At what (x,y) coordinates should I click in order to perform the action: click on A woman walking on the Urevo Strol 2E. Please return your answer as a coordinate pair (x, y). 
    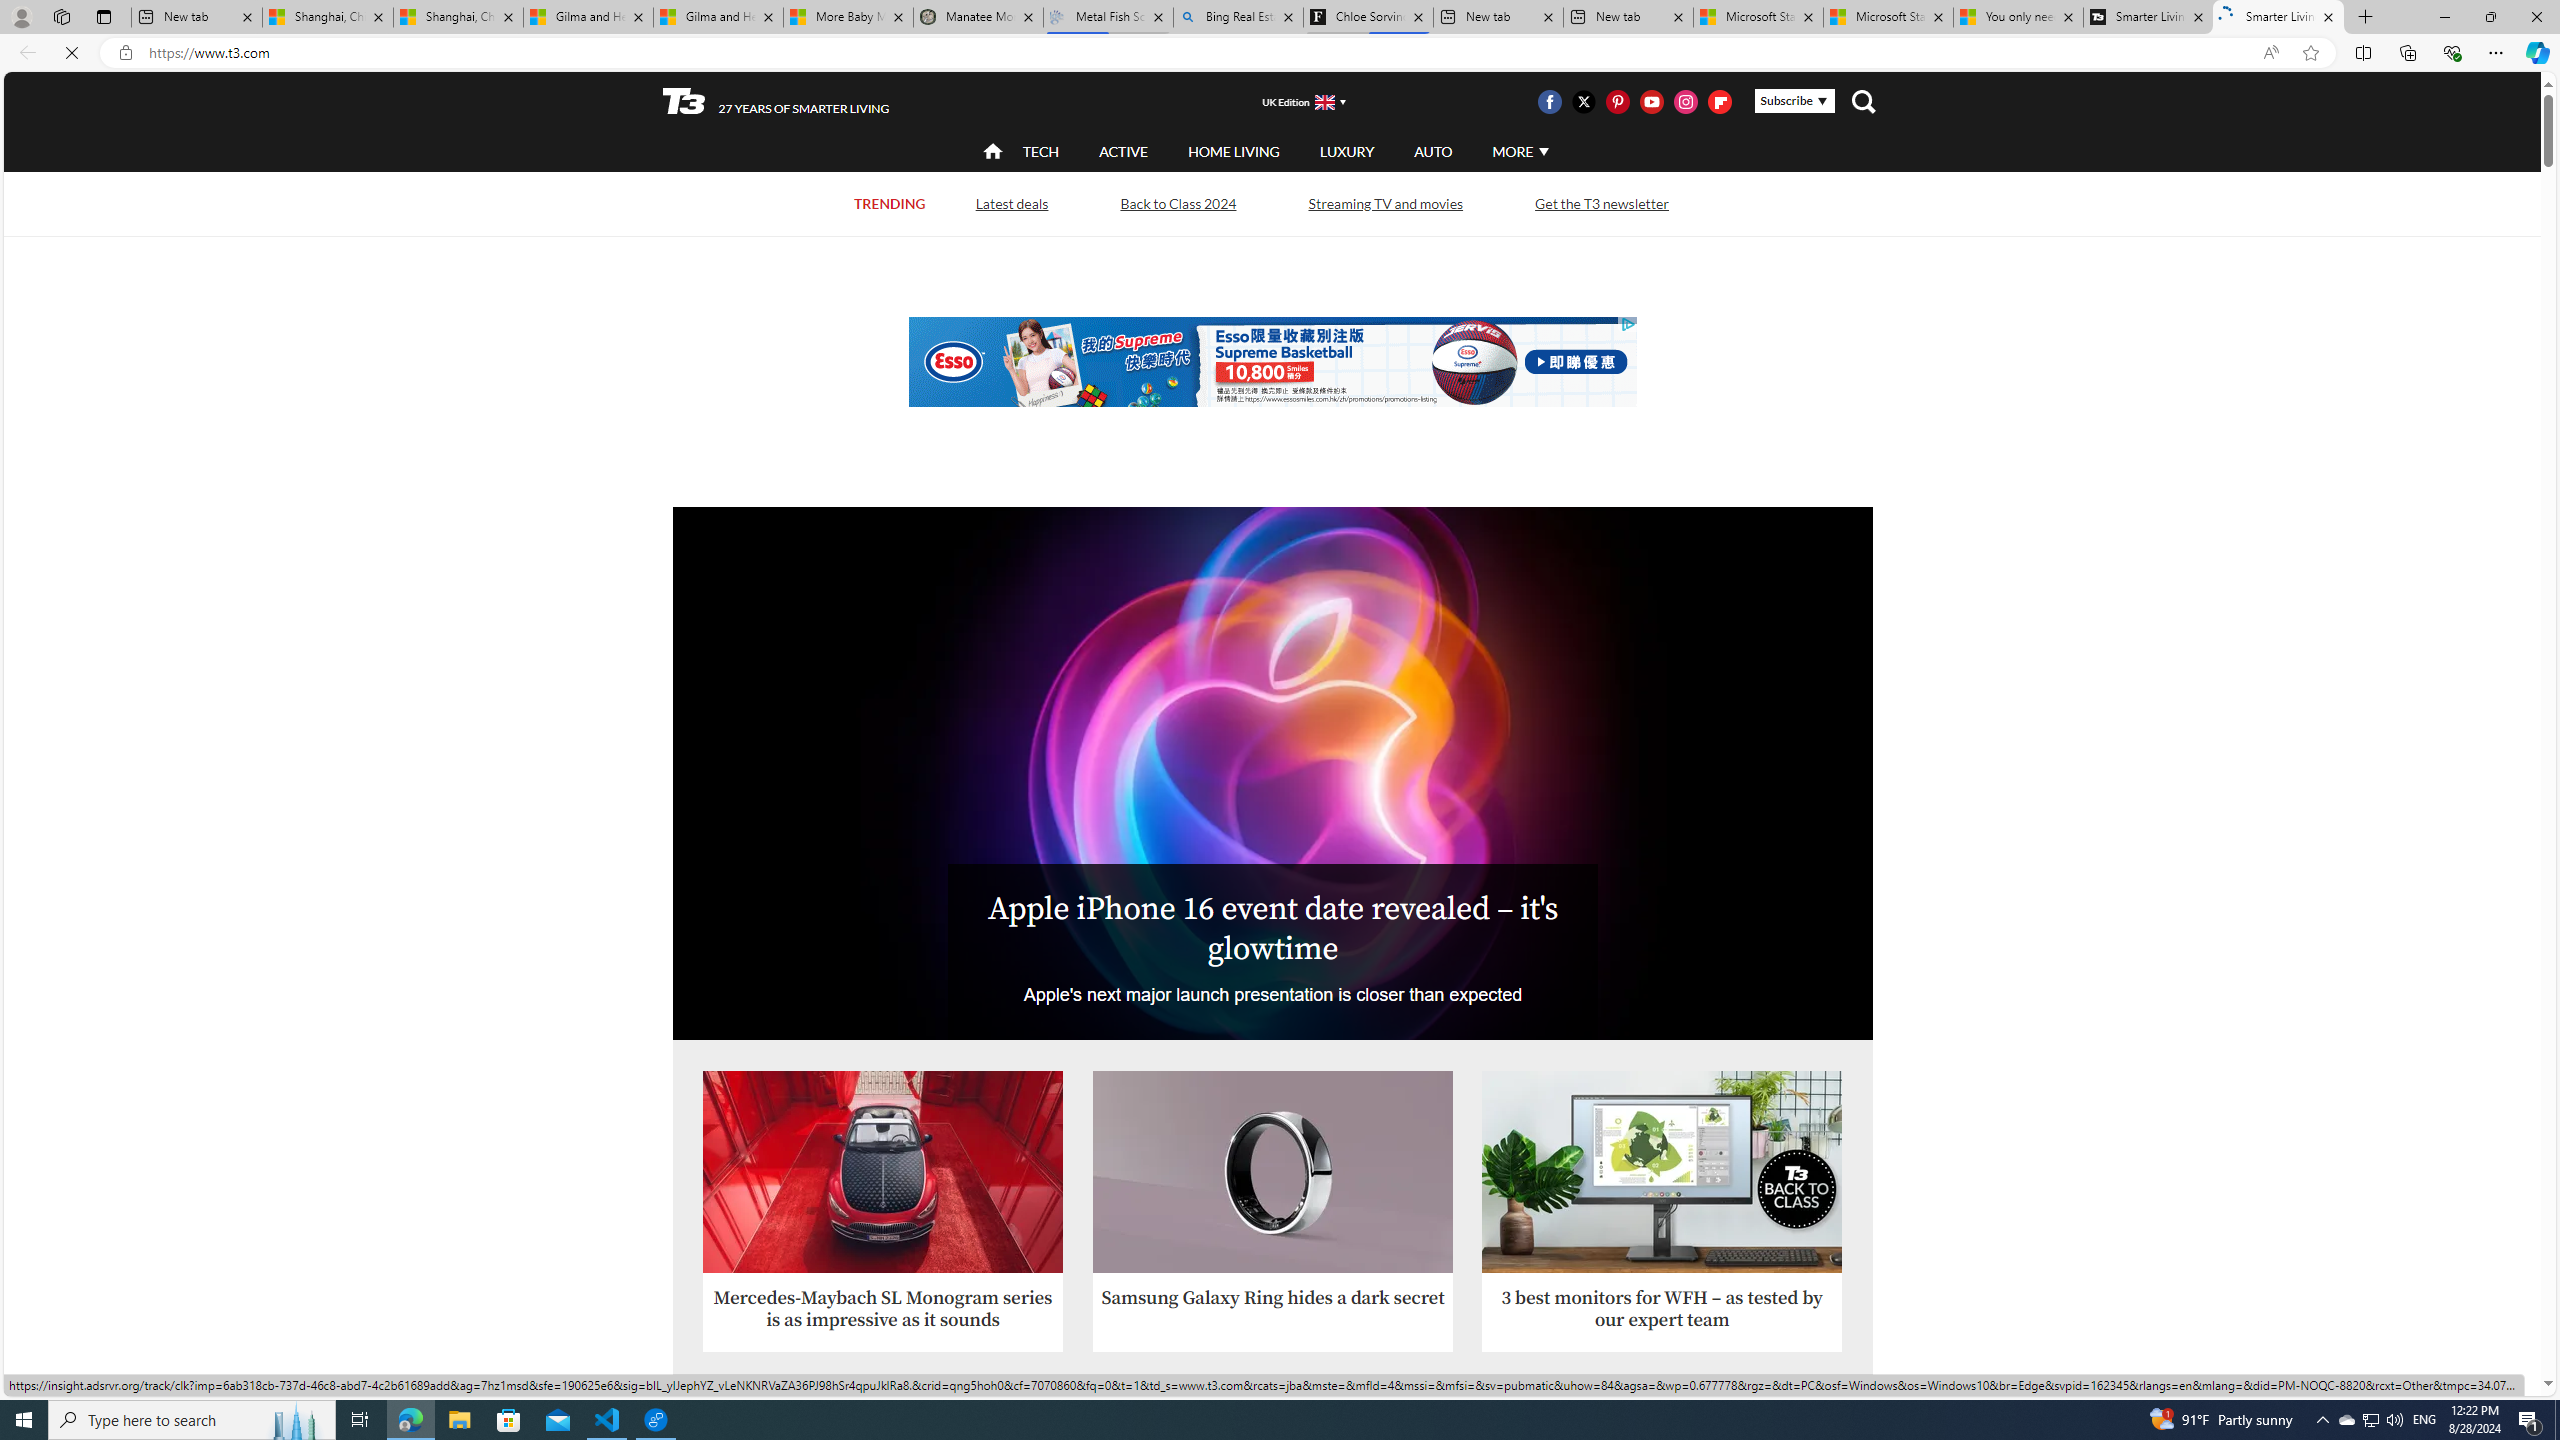
    Looking at the image, I should click on (1274, 1484).